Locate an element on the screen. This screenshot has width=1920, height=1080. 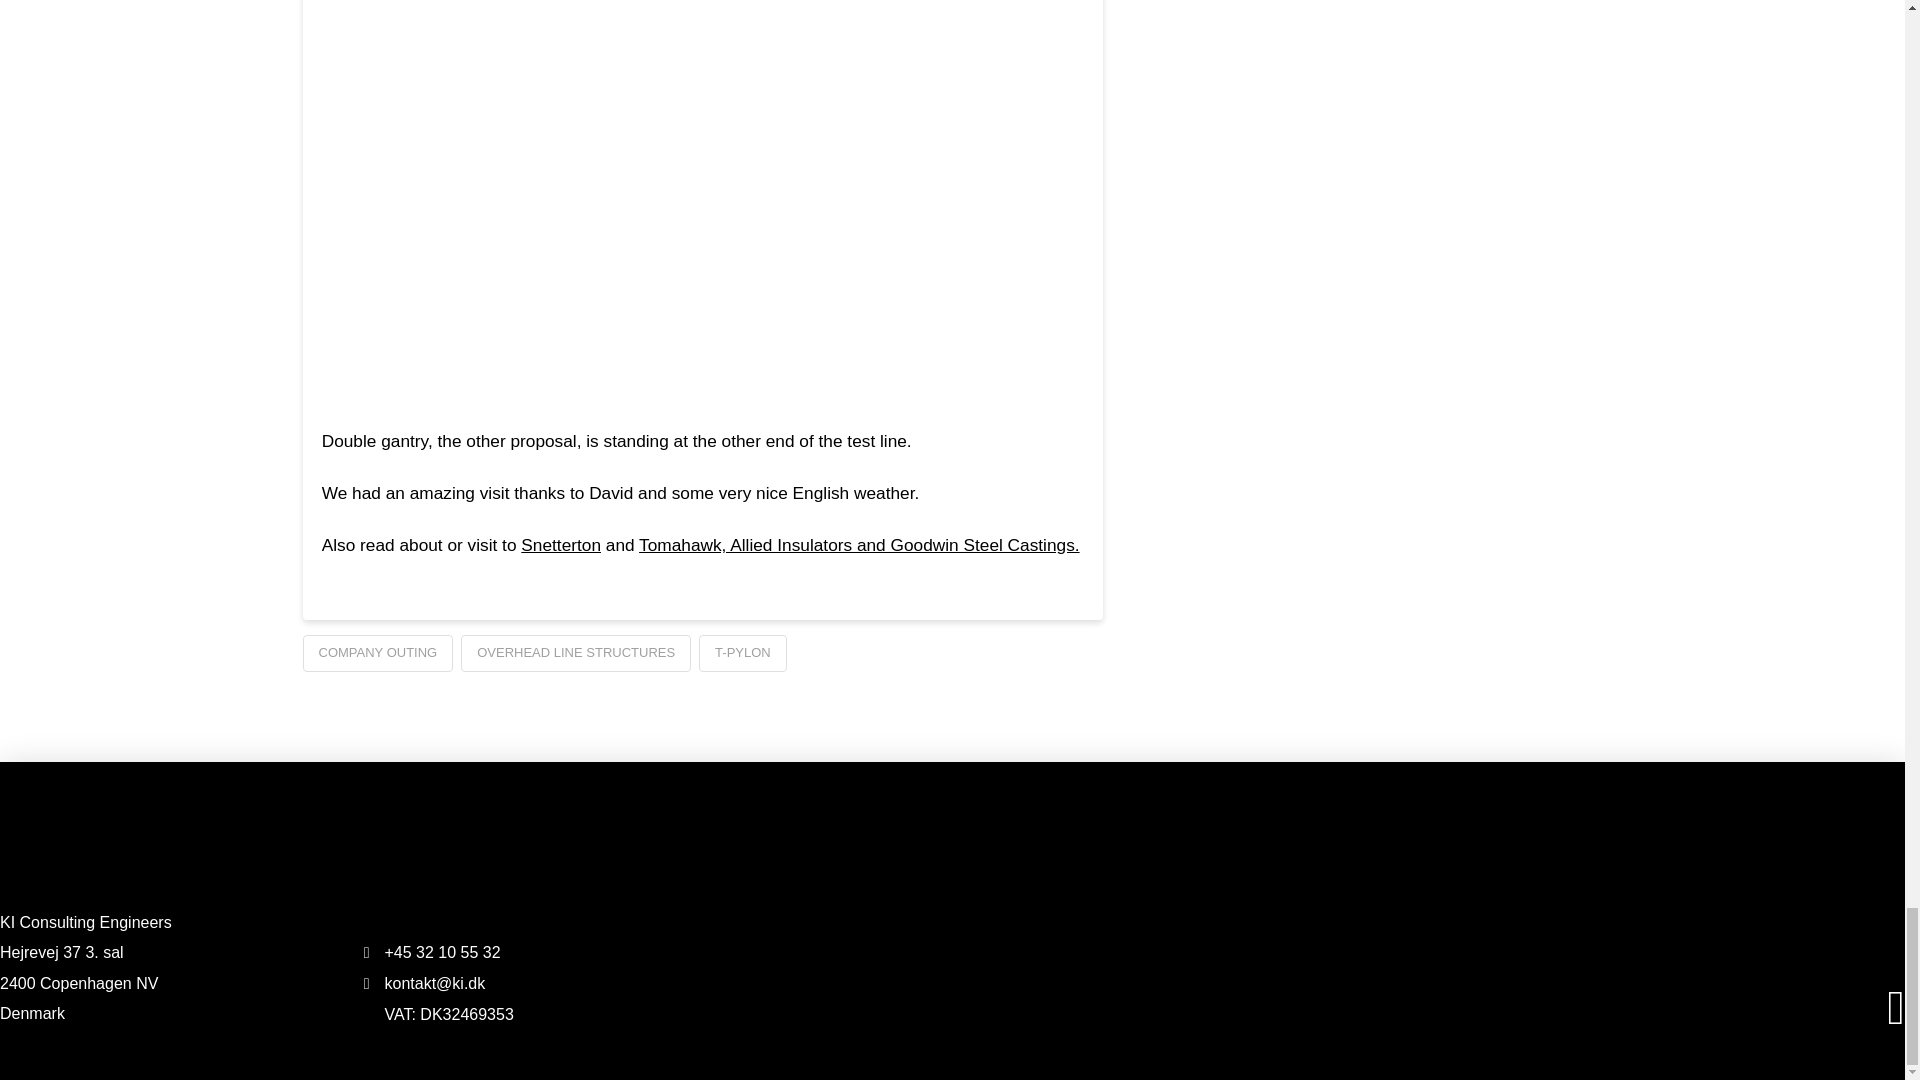
Tomahawk, Allied Insulators and Goodwin Steel Castings. is located at coordinates (859, 544).